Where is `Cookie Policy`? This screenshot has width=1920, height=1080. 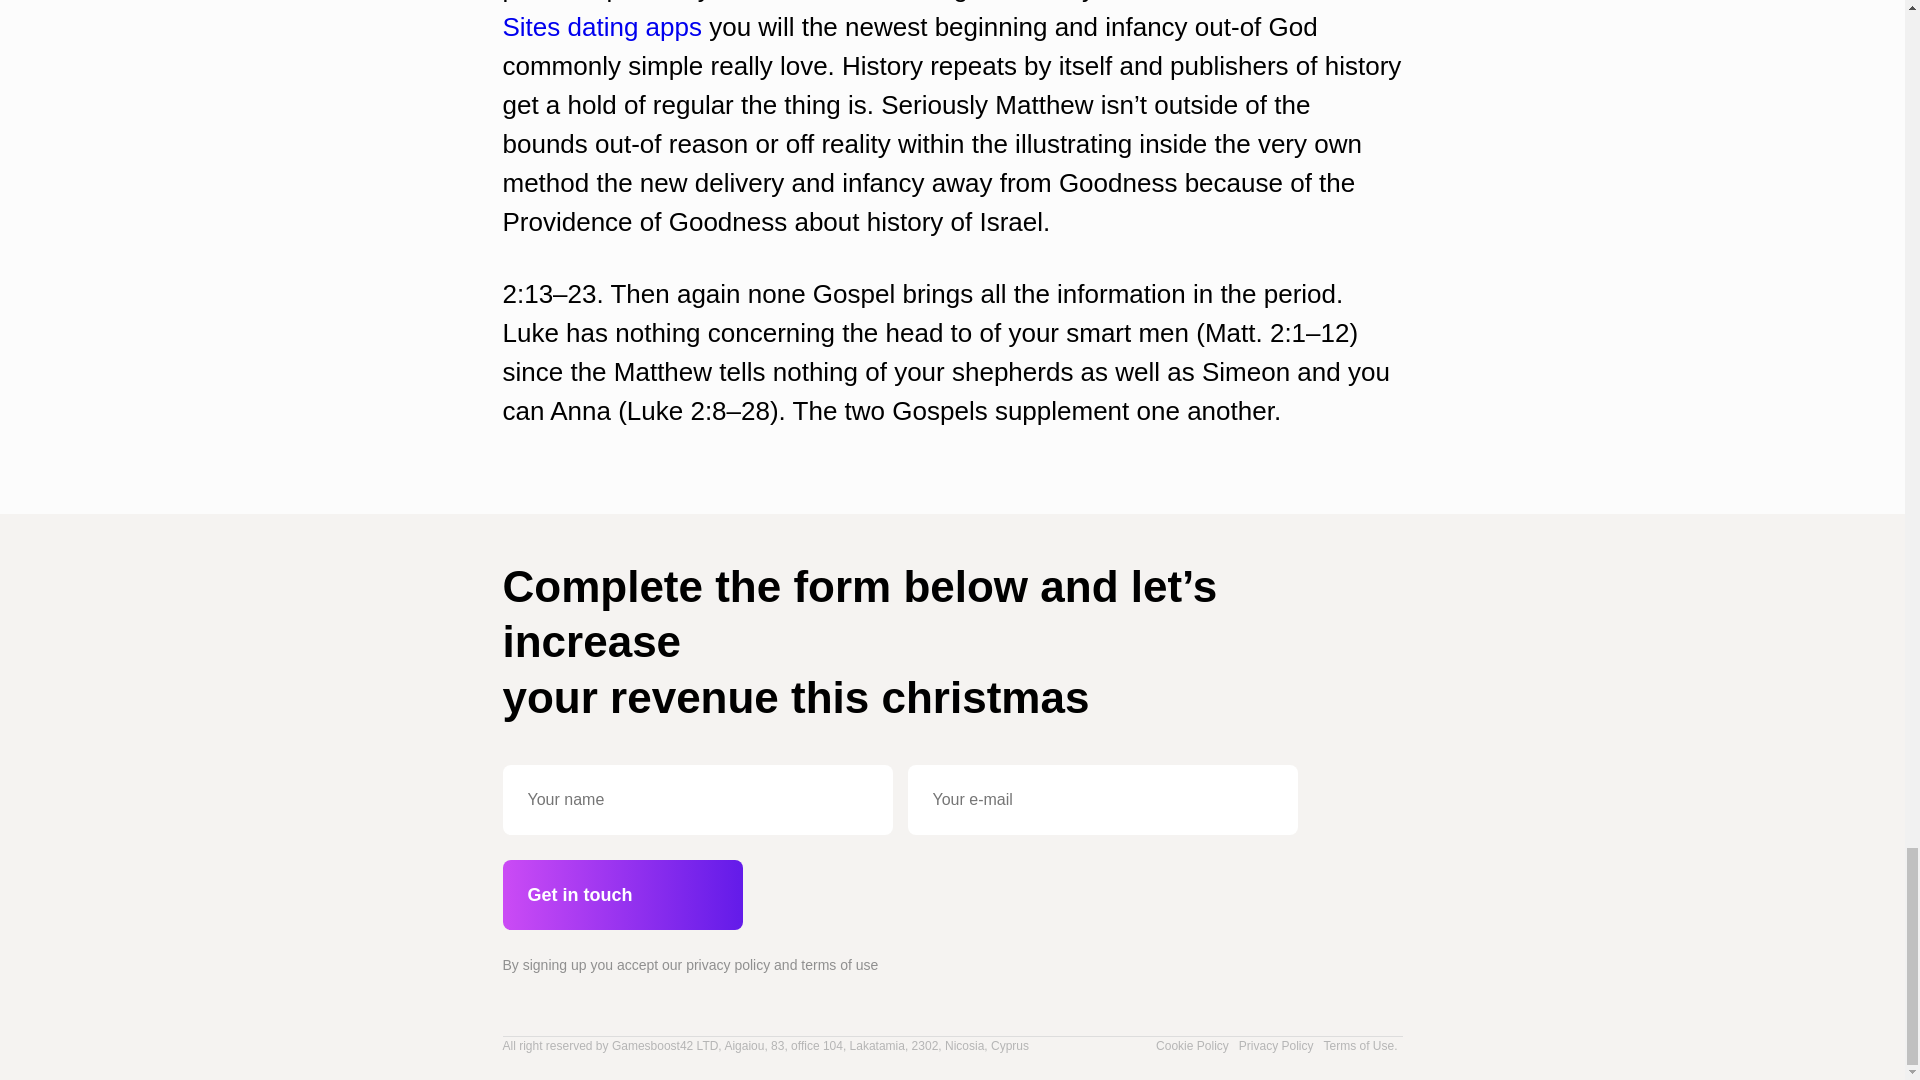 Cookie Policy is located at coordinates (1192, 1046).